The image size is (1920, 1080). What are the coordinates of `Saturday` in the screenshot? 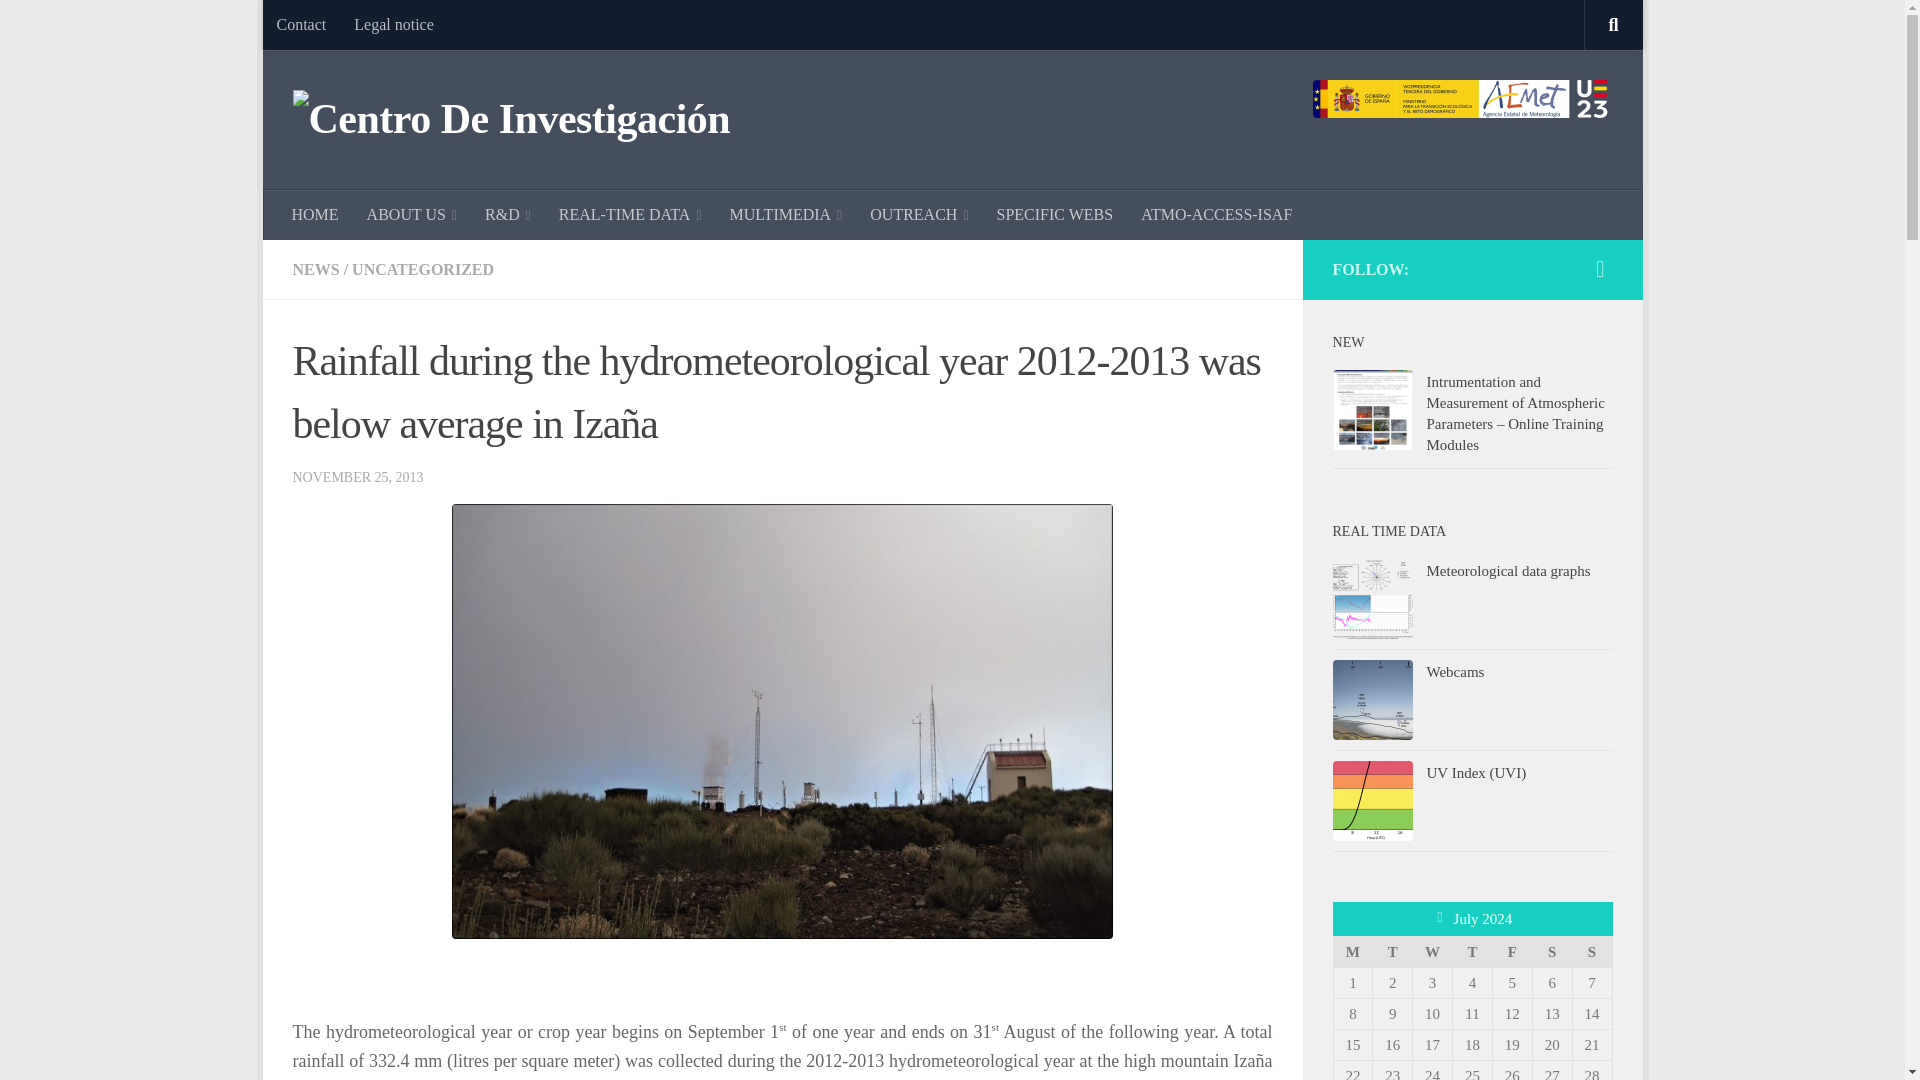 It's located at (1552, 951).